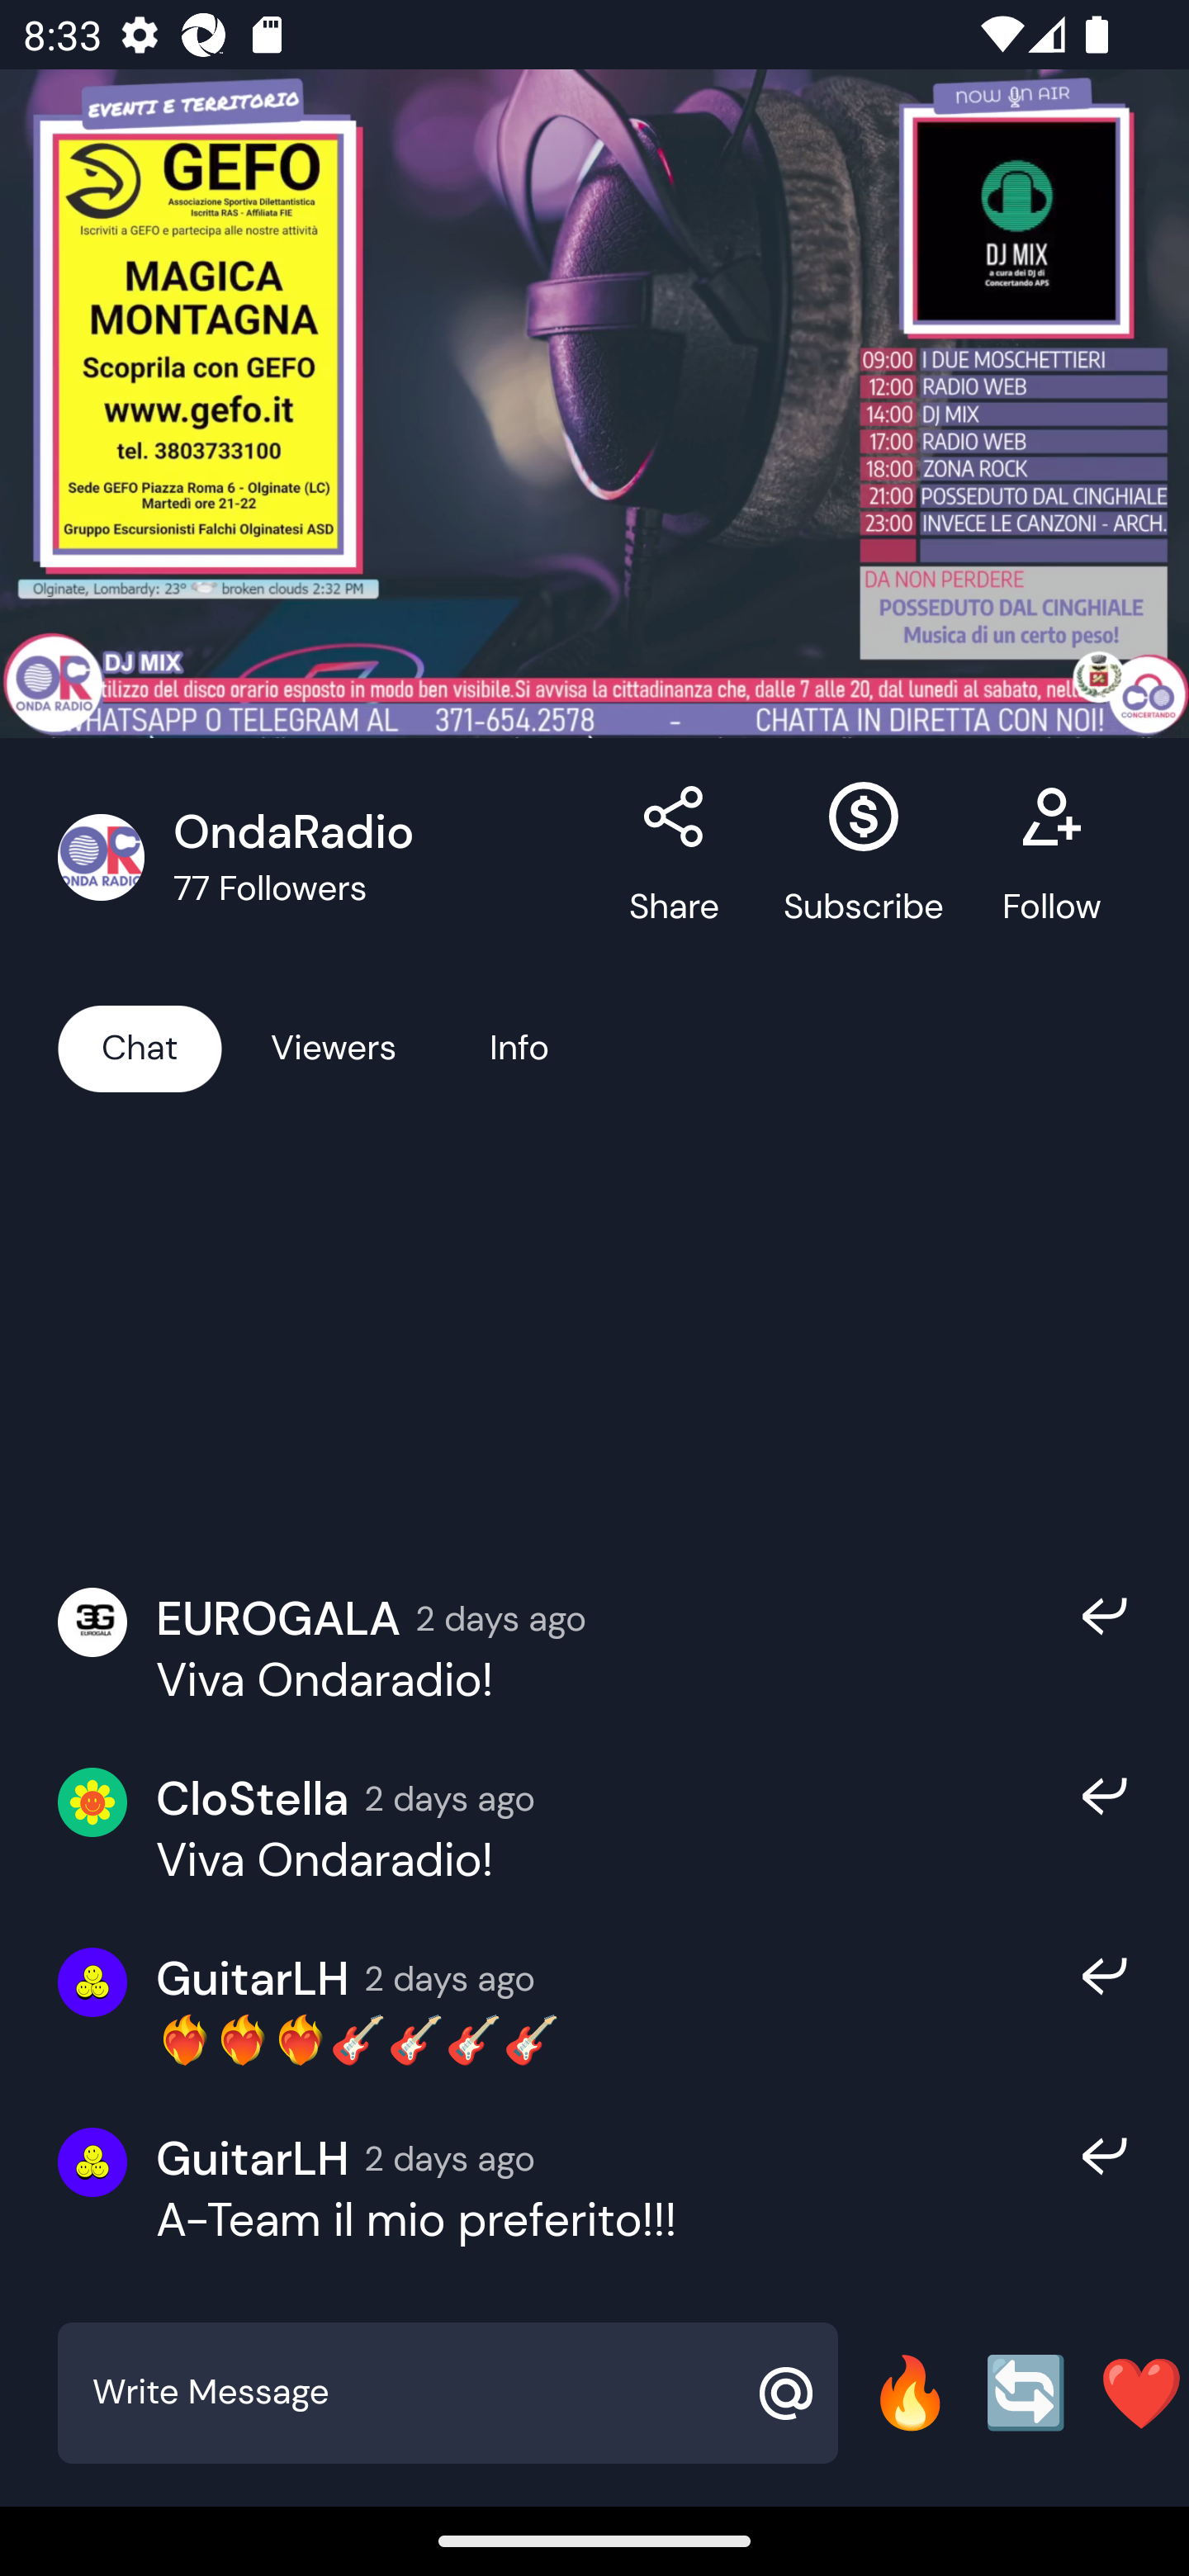 Image resolution: width=1189 pixels, height=2576 pixels. Describe the element at coordinates (327, 857) in the screenshot. I see `OndaRadio, 77 Followers OndaRadio 77 Followers` at that location.